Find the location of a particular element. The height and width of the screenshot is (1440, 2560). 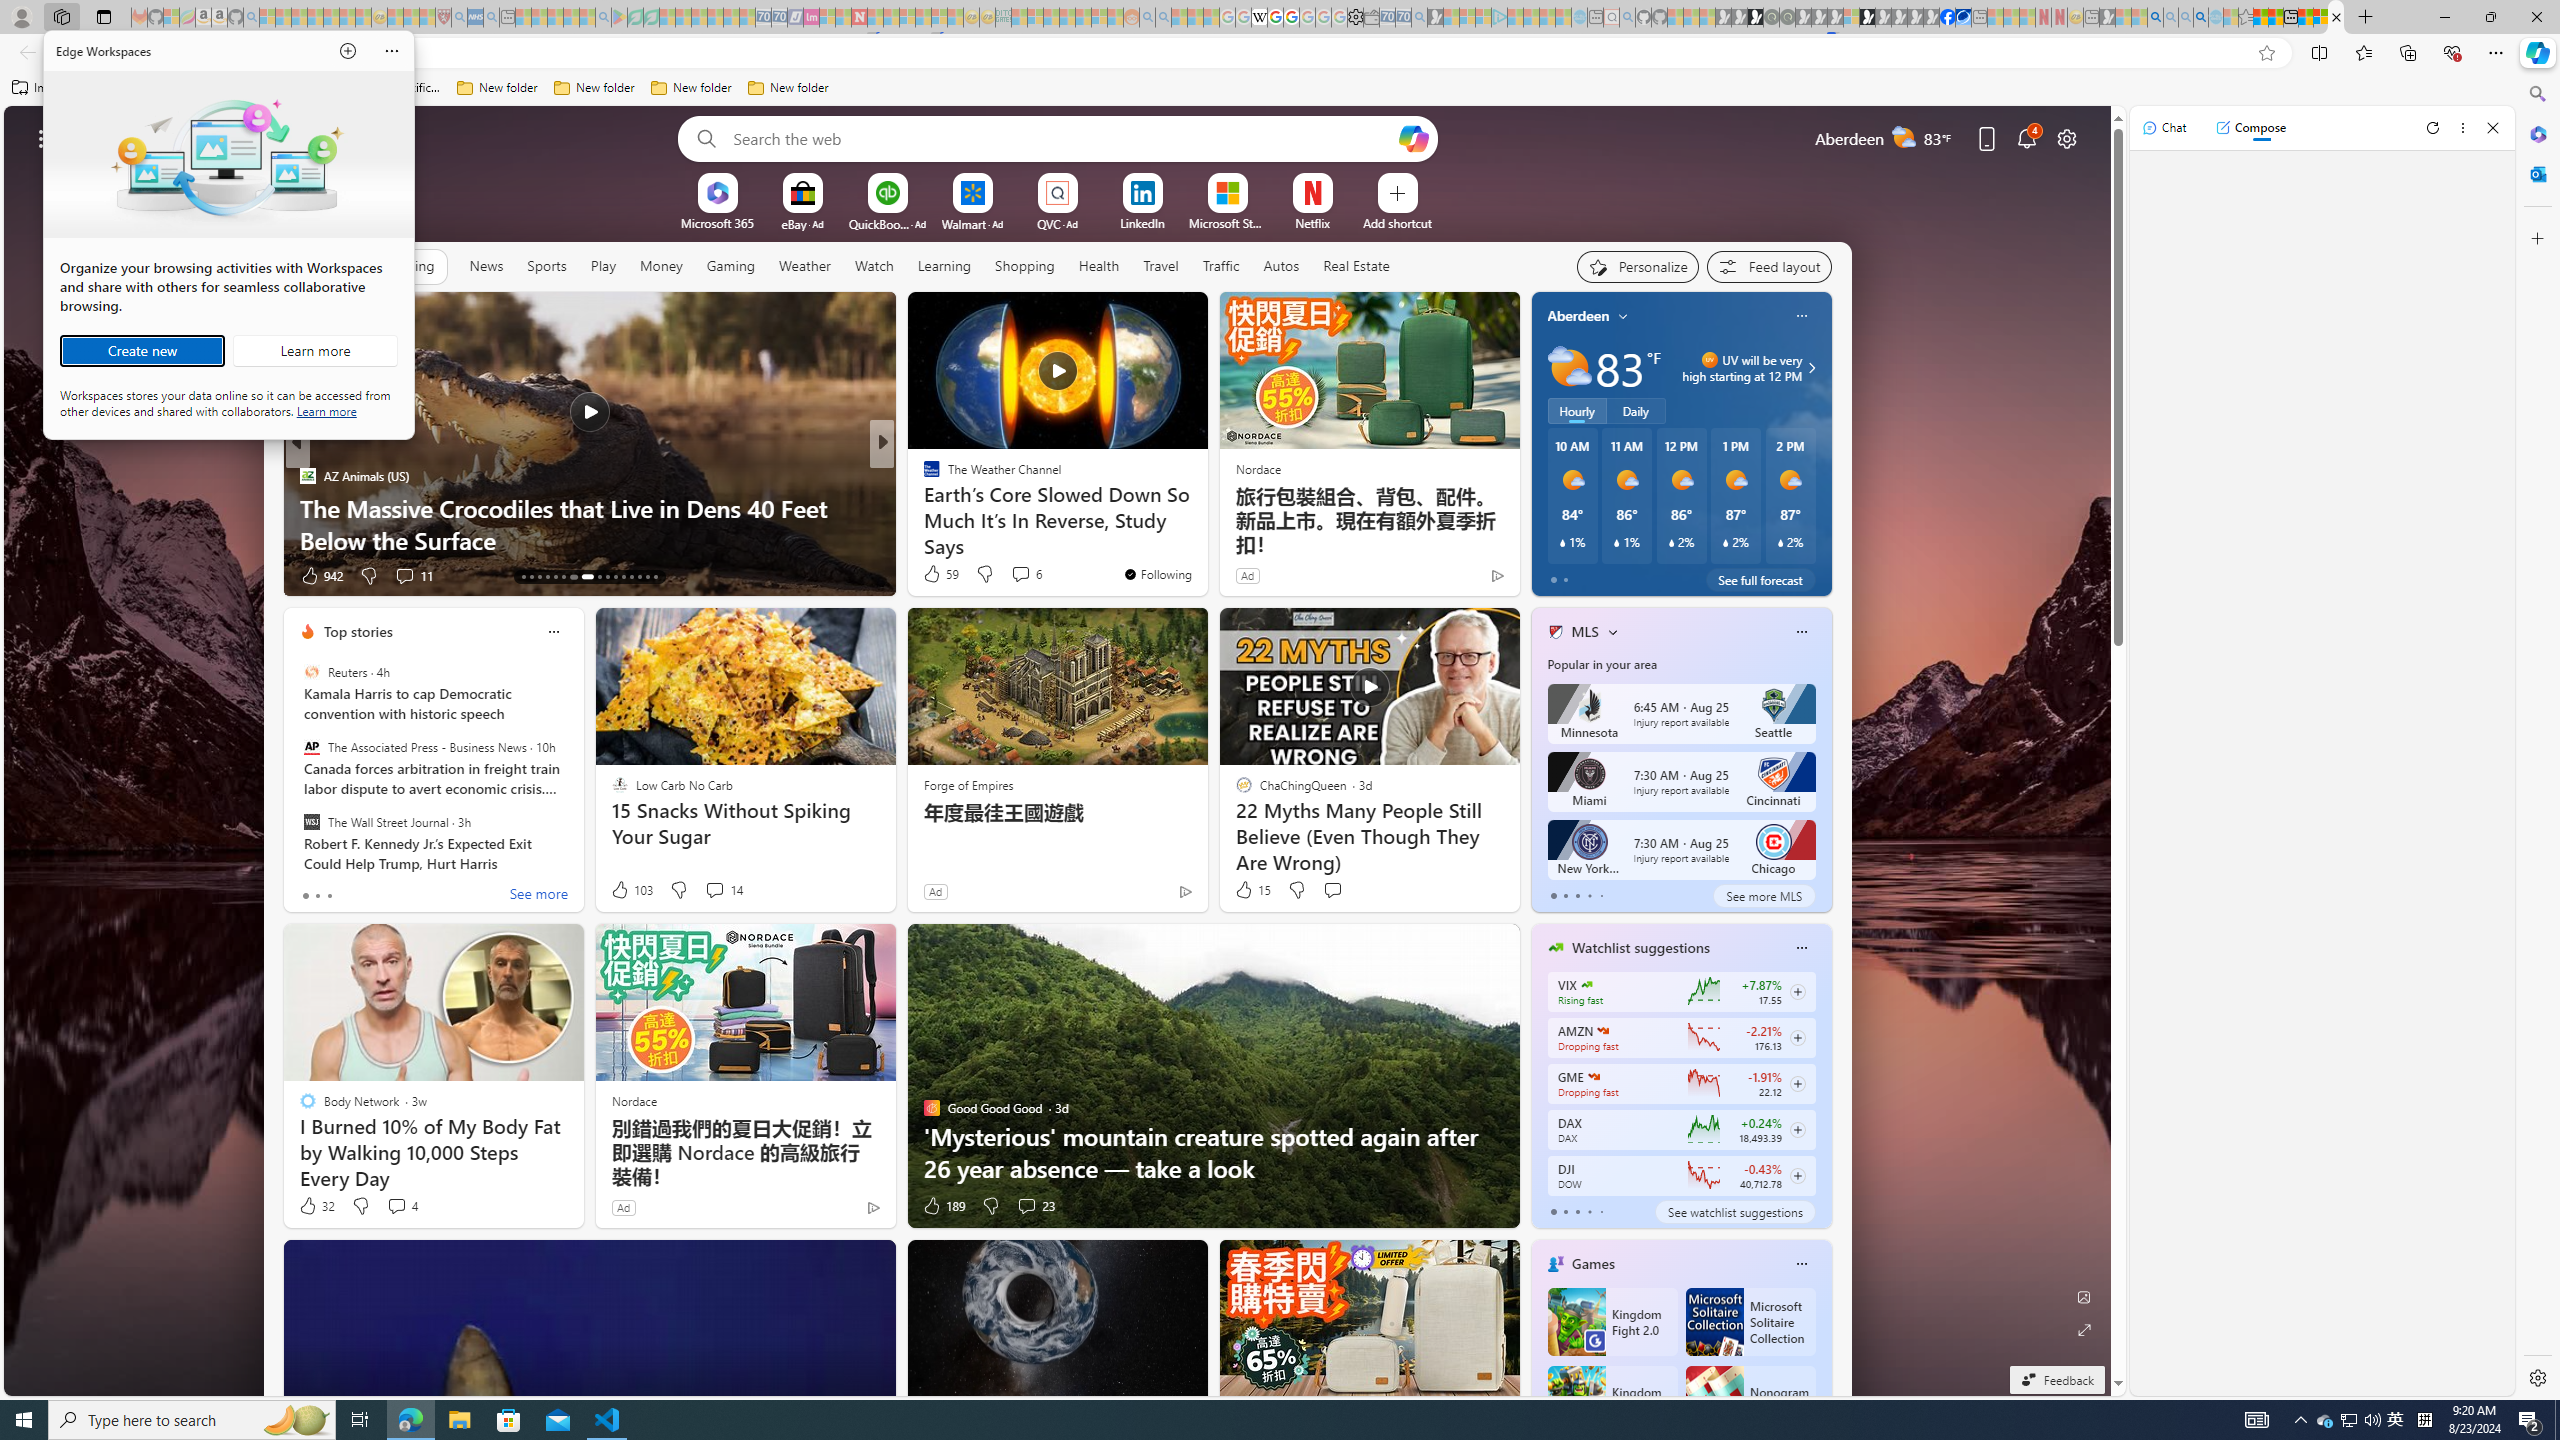

Travel is located at coordinates (2396, 1420).